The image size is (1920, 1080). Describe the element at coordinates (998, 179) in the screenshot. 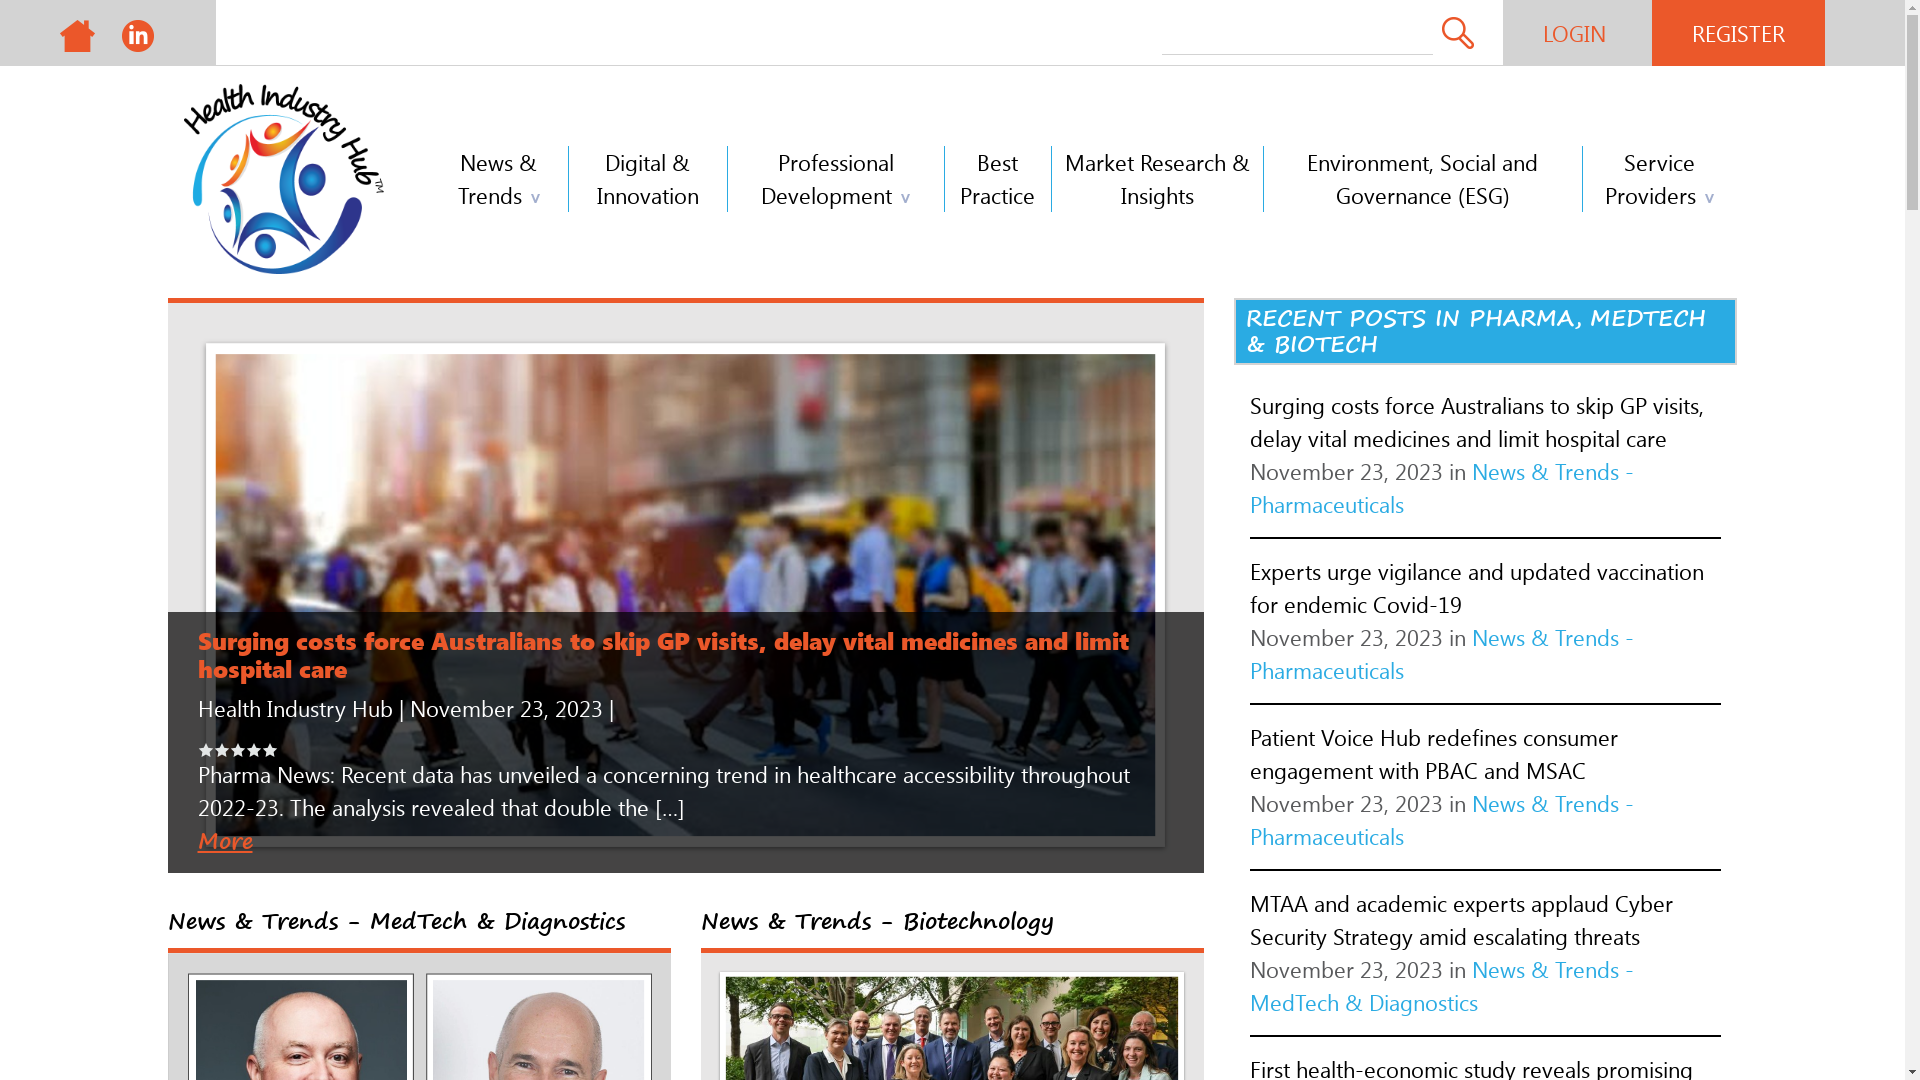

I see `Best Practice` at that location.